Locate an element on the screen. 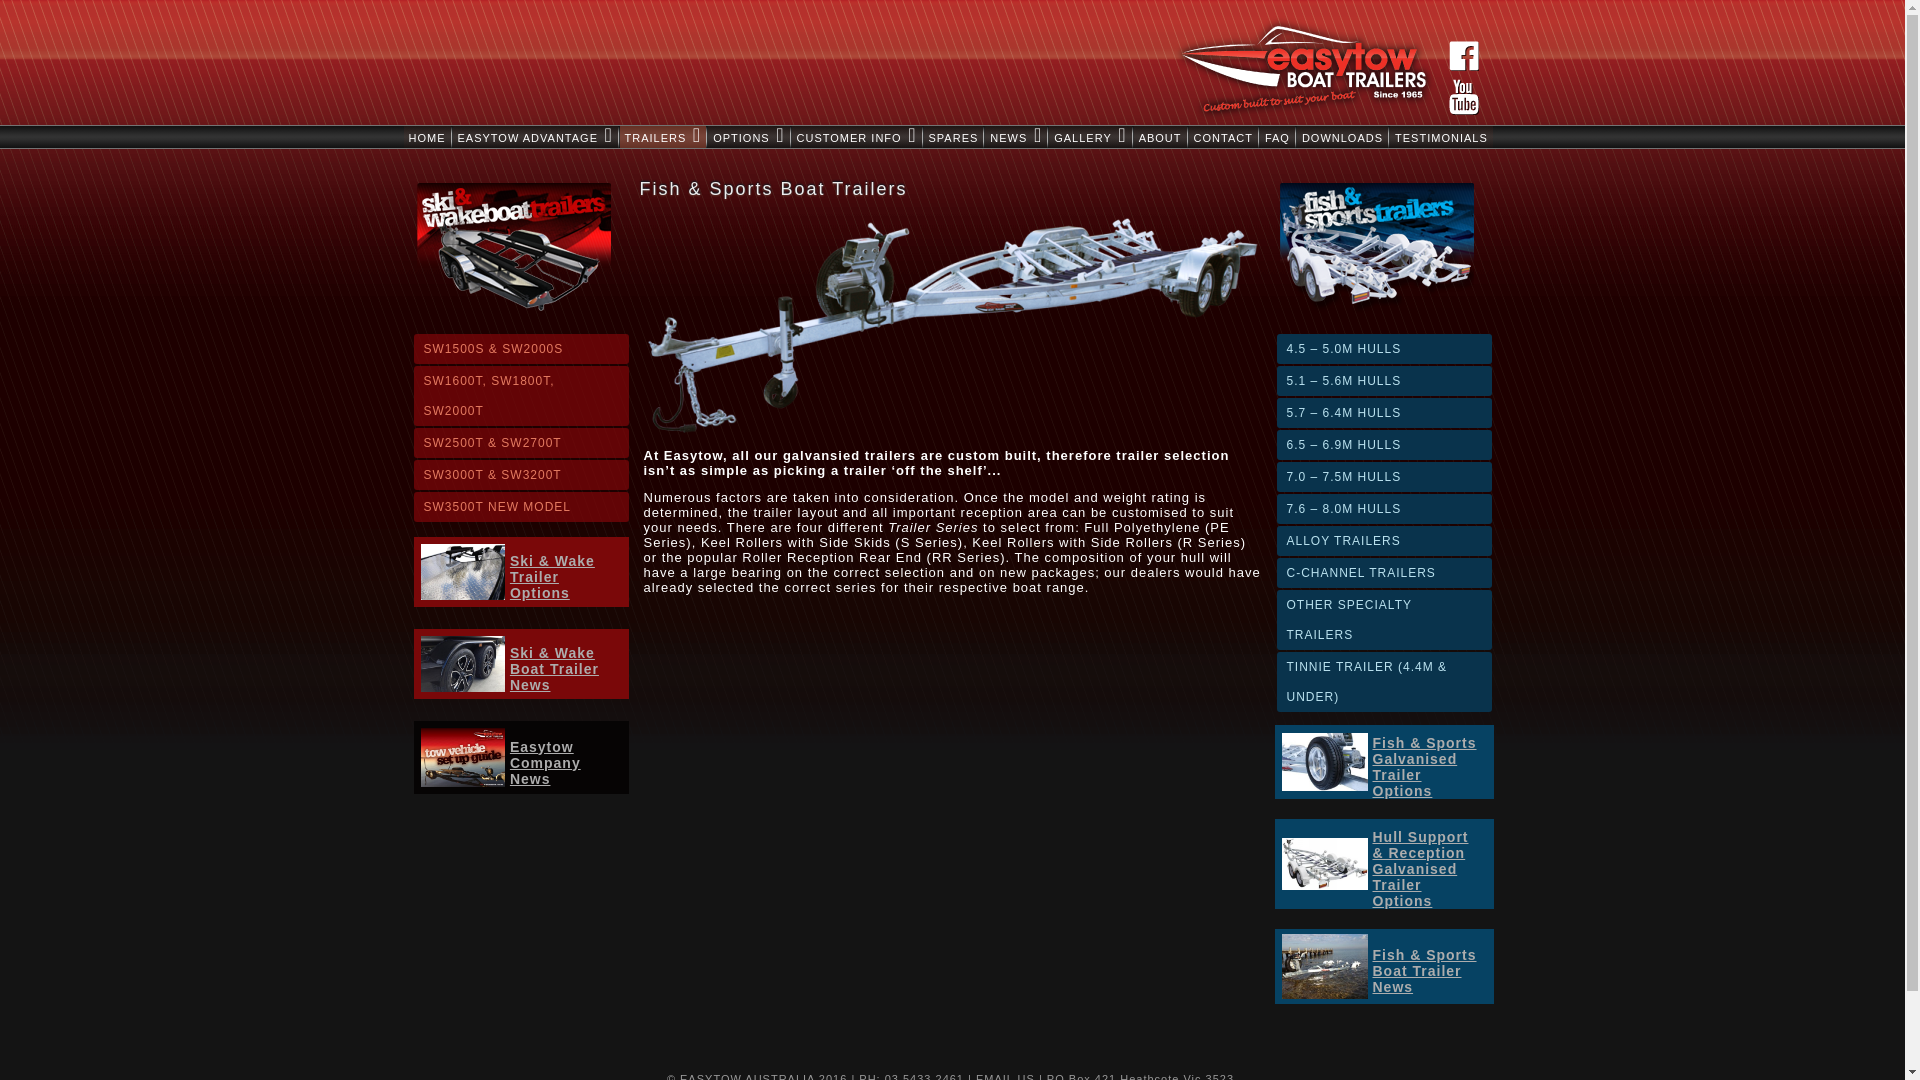  OPTIONS is located at coordinates (748, 137).